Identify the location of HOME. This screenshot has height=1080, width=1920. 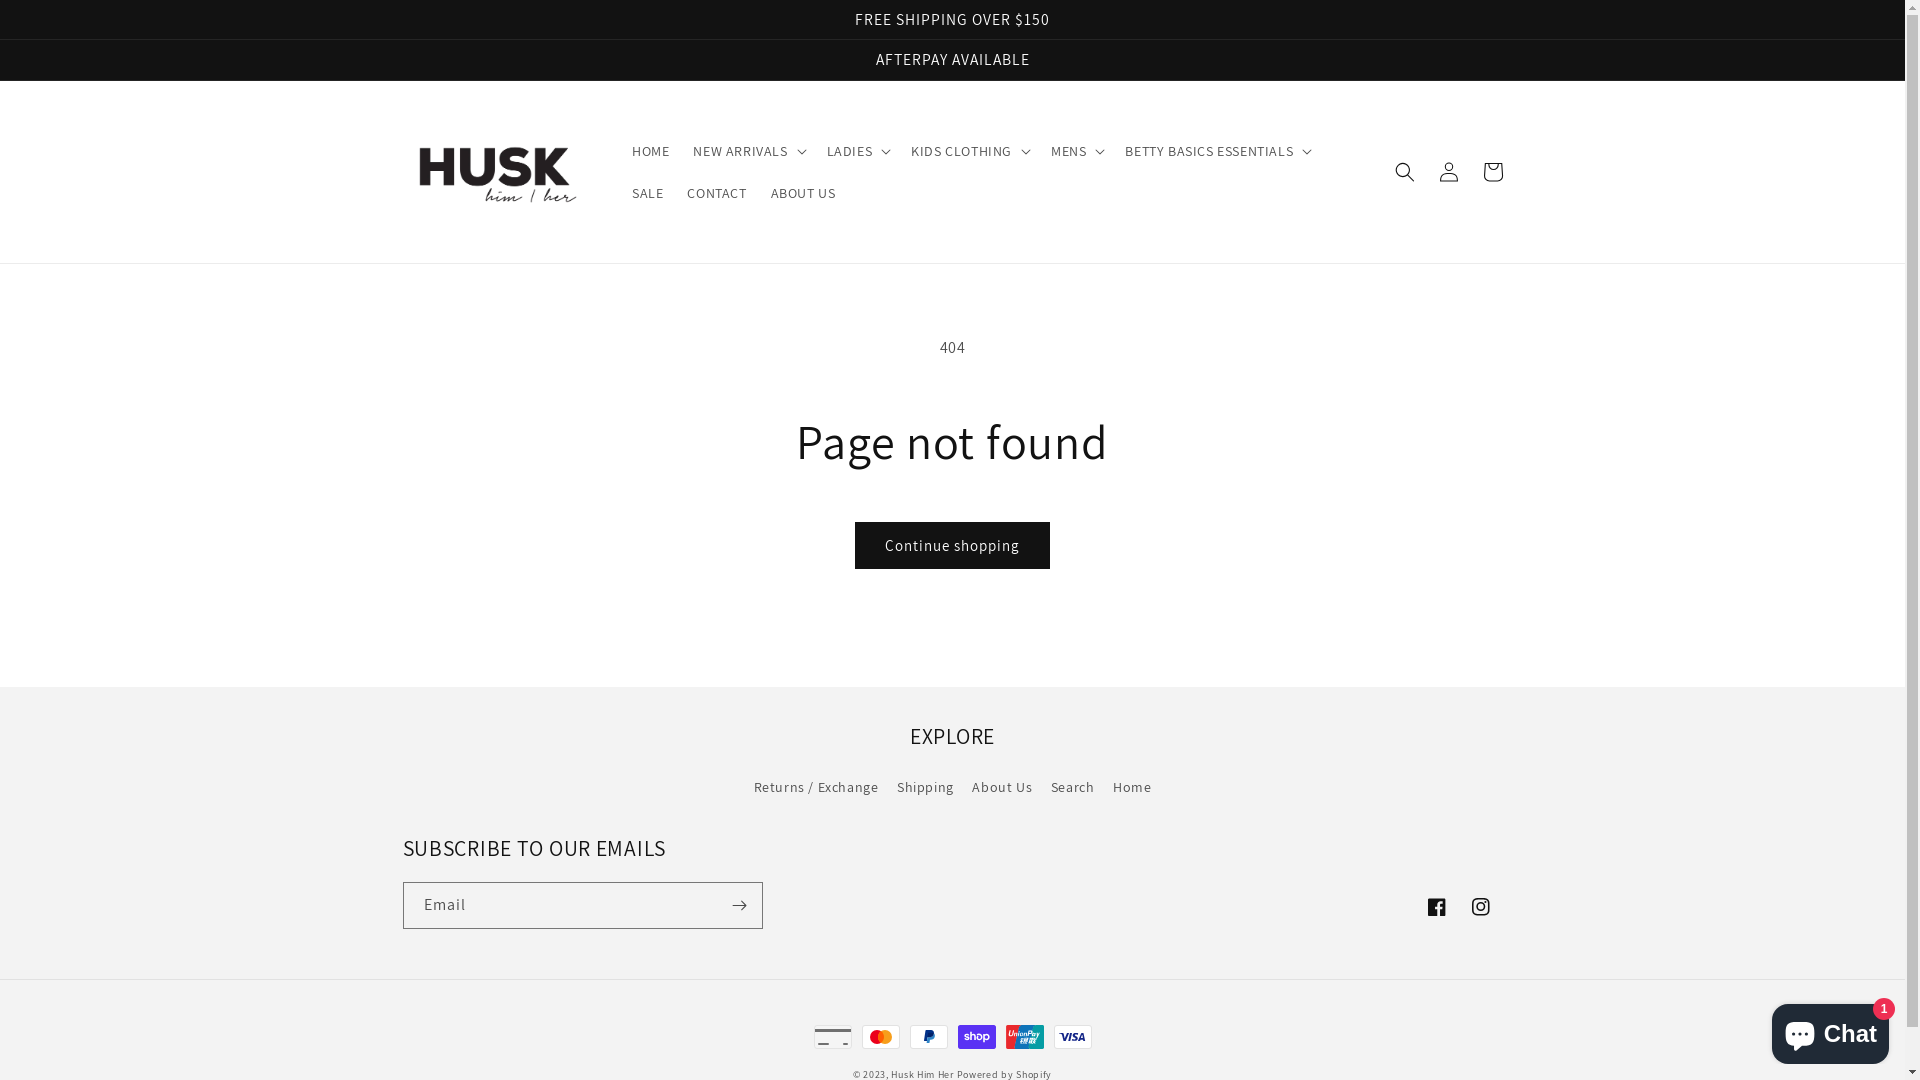
(650, 151).